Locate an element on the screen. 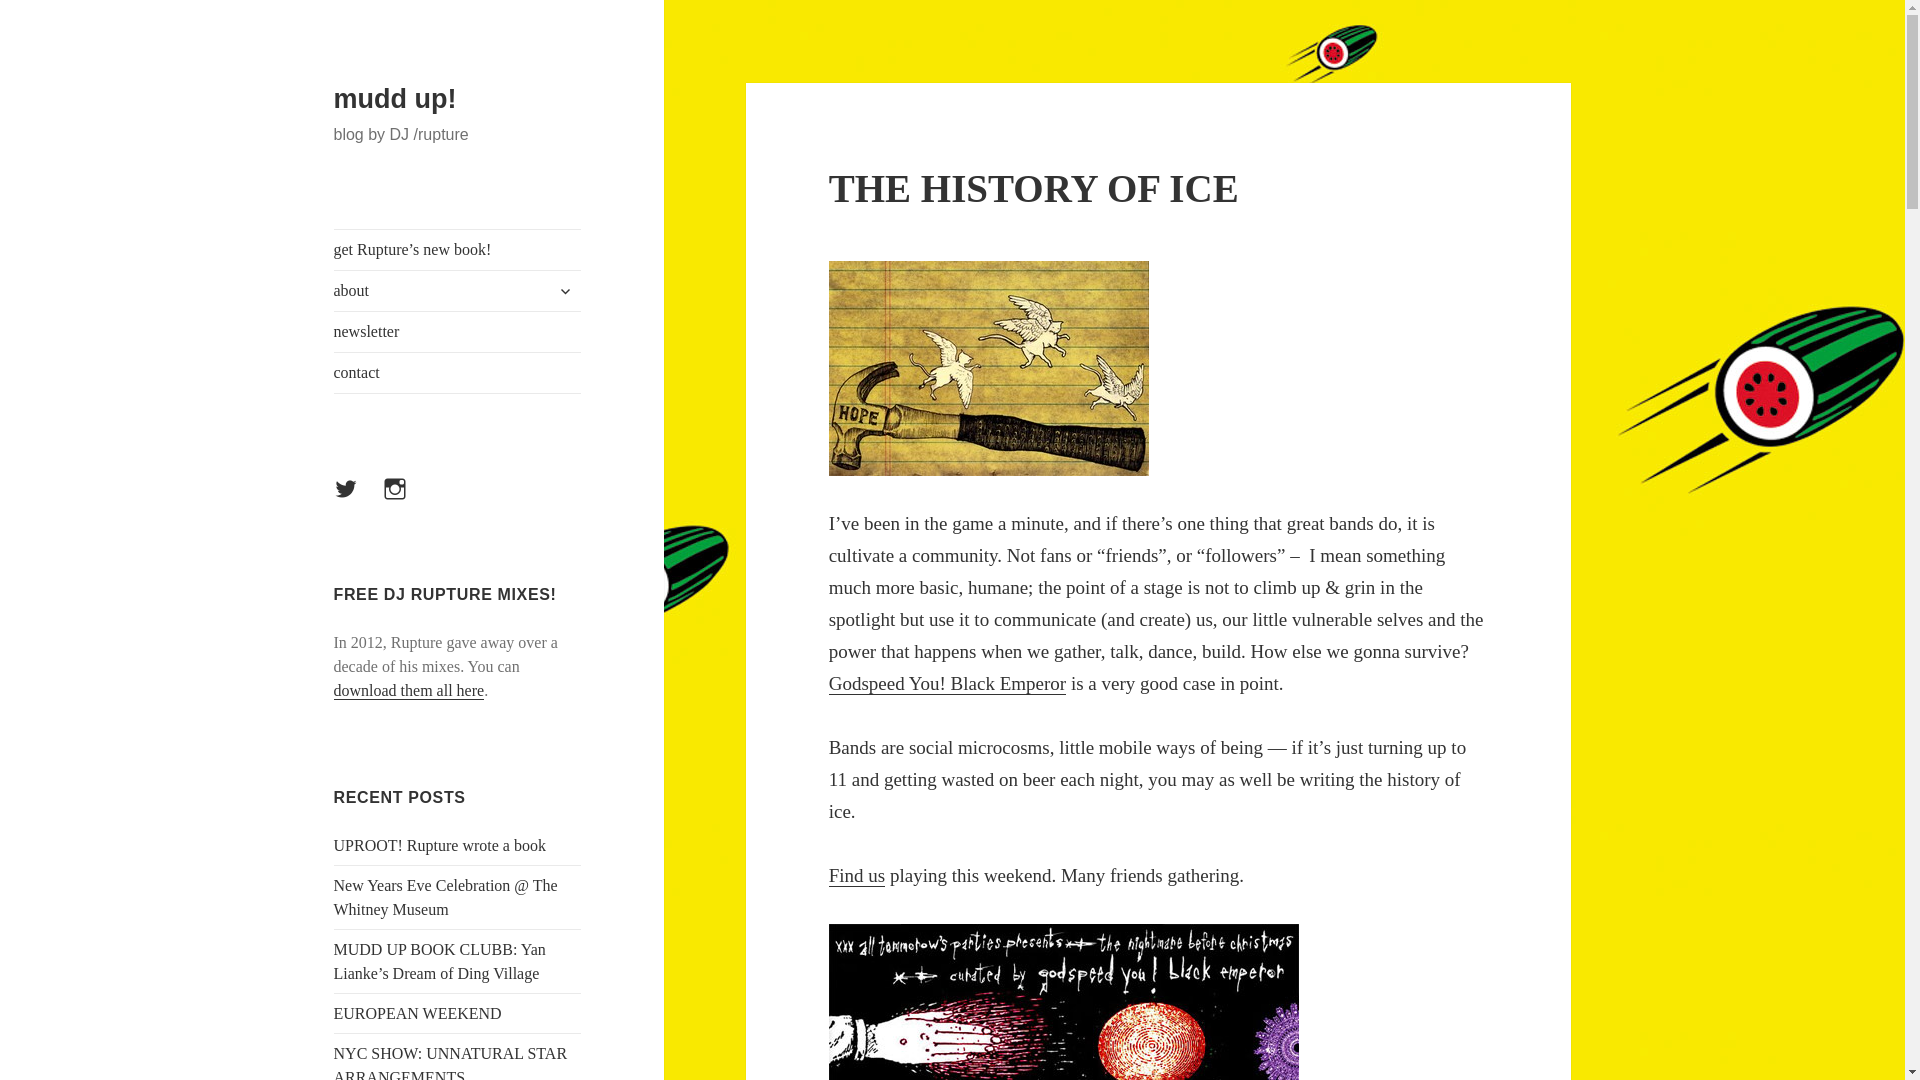 This screenshot has height=1080, width=1920. NYC SHOW: UNNATURAL STAR ARRANGEMENTS is located at coordinates (451, 1062).